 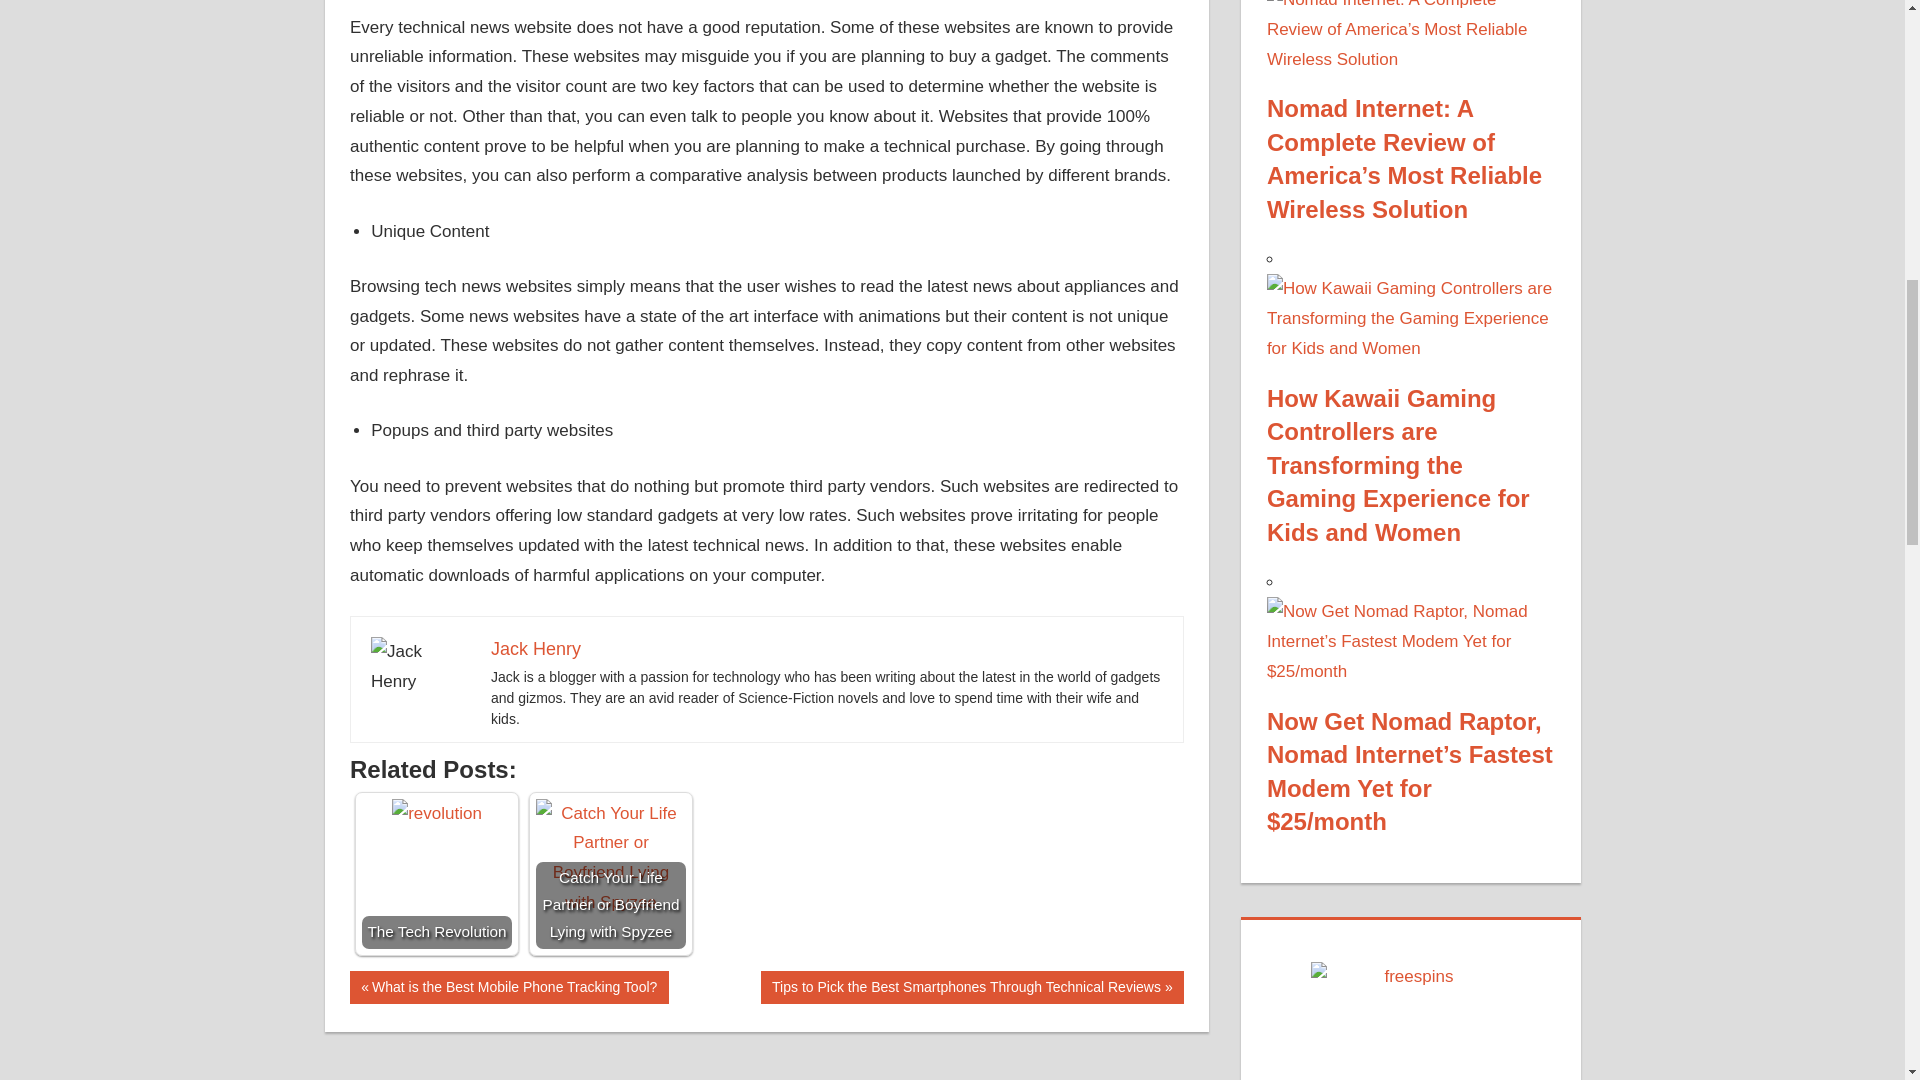 What do you see at coordinates (436, 814) in the screenshot?
I see `The Tech Revolution` at bounding box center [436, 814].